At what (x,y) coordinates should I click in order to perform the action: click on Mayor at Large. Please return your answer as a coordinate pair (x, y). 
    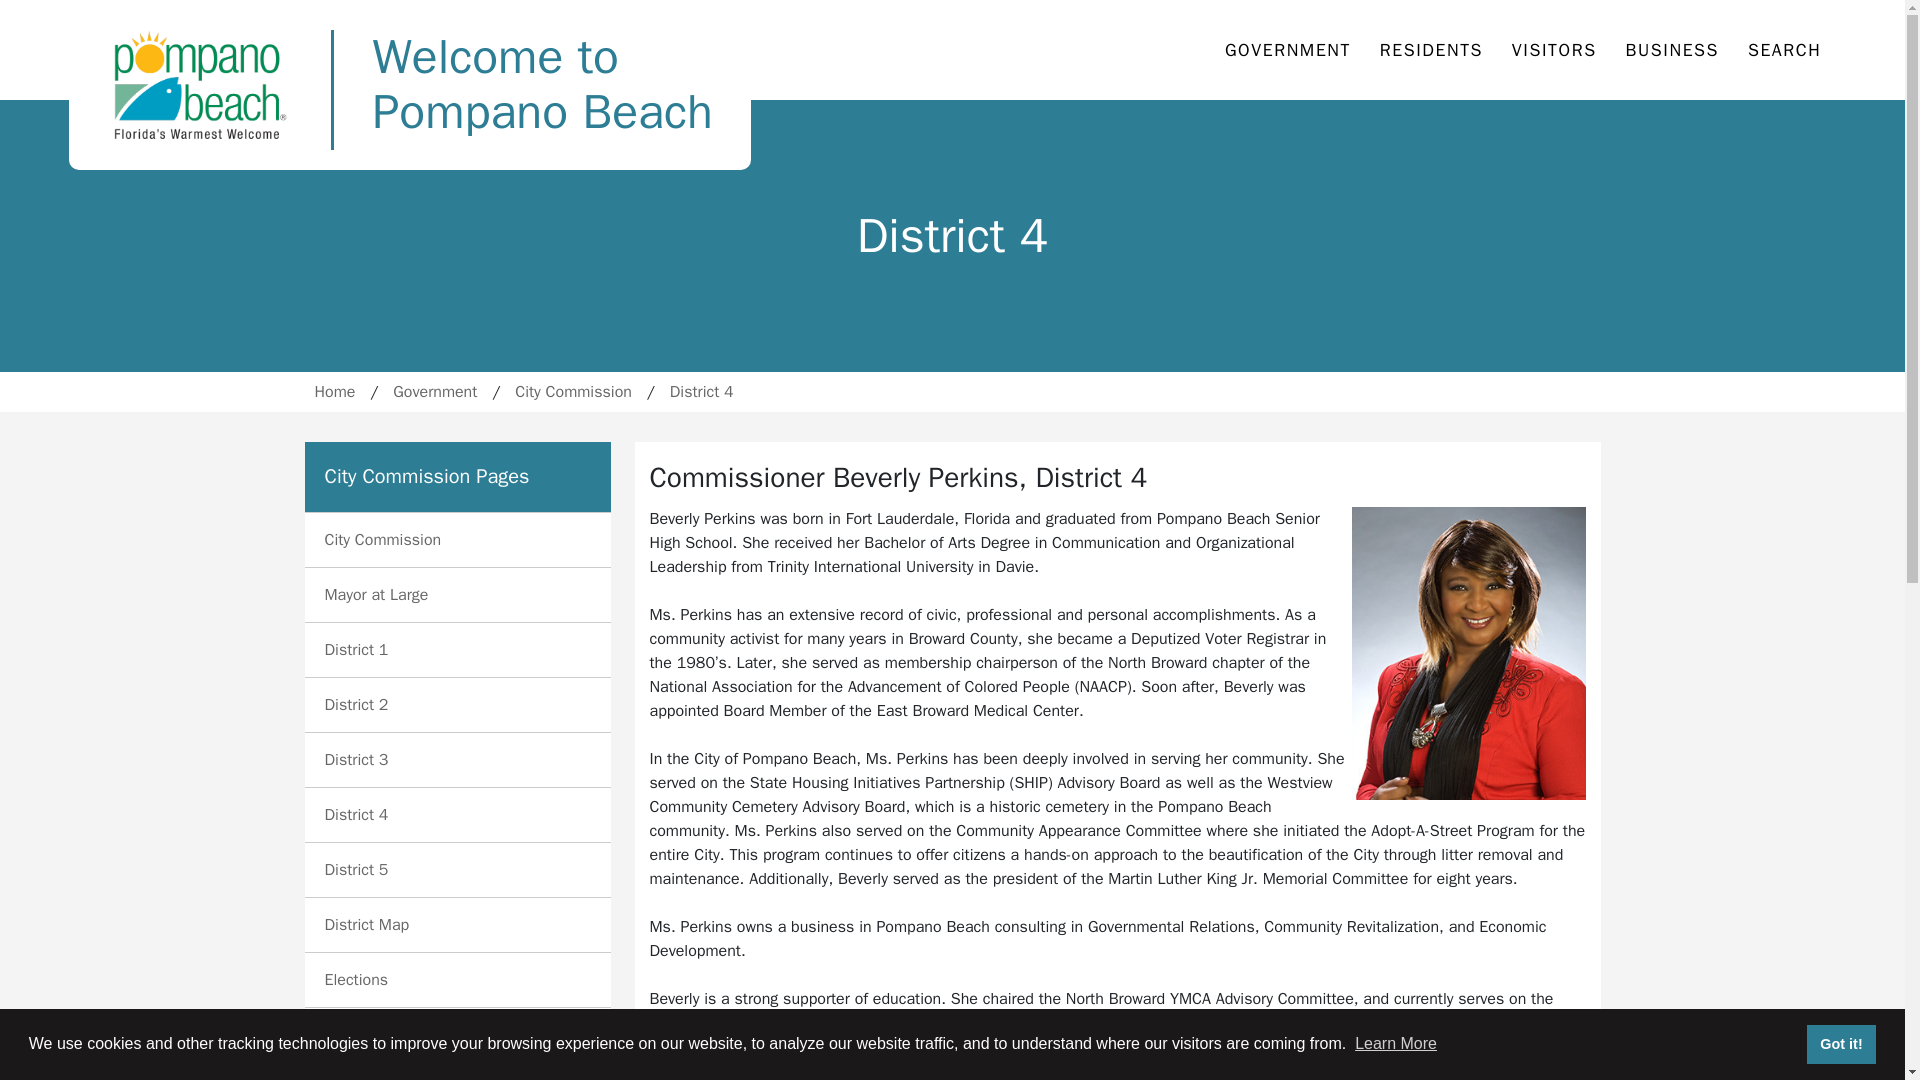
    Looking at the image, I should click on (356, 650).